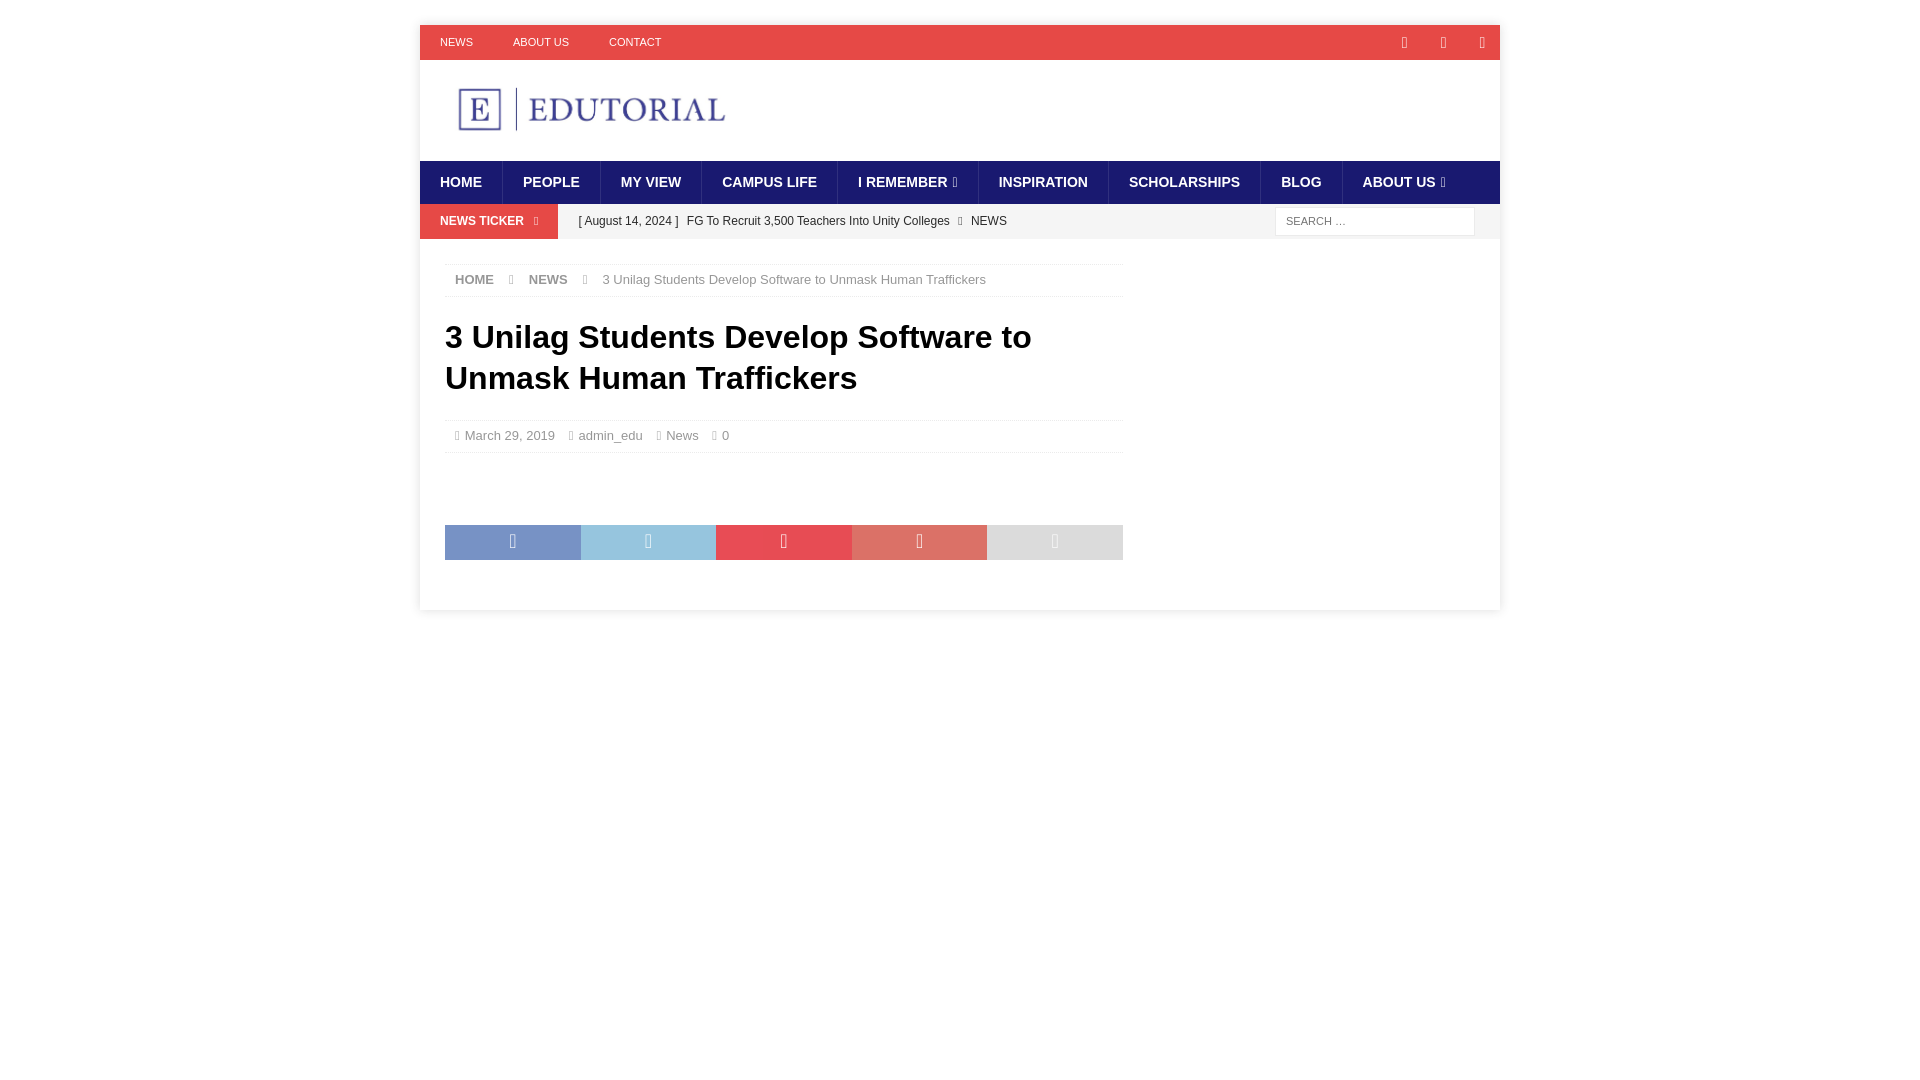 The height and width of the screenshot is (1080, 1920). What do you see at coordinates (768, 182) in the screenshot?
I see `CAMPUS LIFE` at bounding box center [768, 182].